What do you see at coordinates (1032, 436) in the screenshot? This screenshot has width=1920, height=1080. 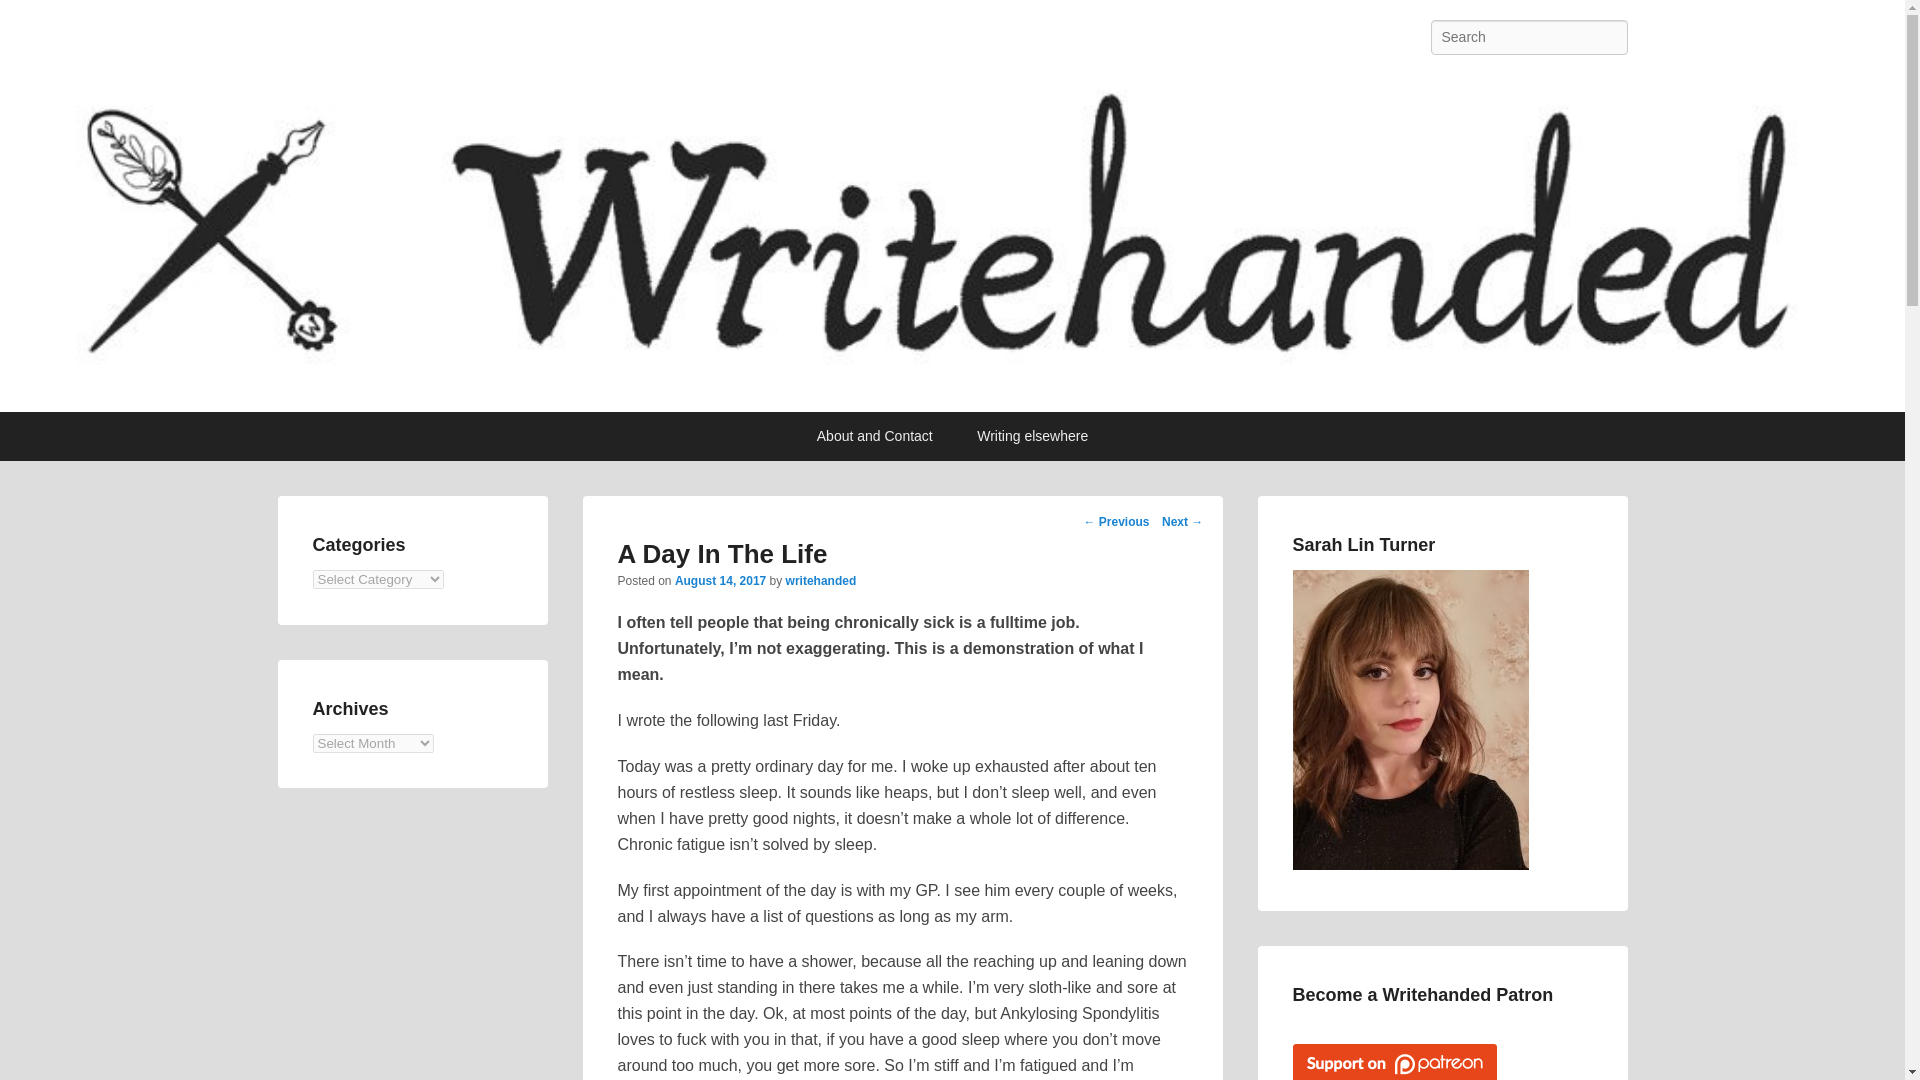 I see `Writing elsewhere` at bounding box center [1032, 436].